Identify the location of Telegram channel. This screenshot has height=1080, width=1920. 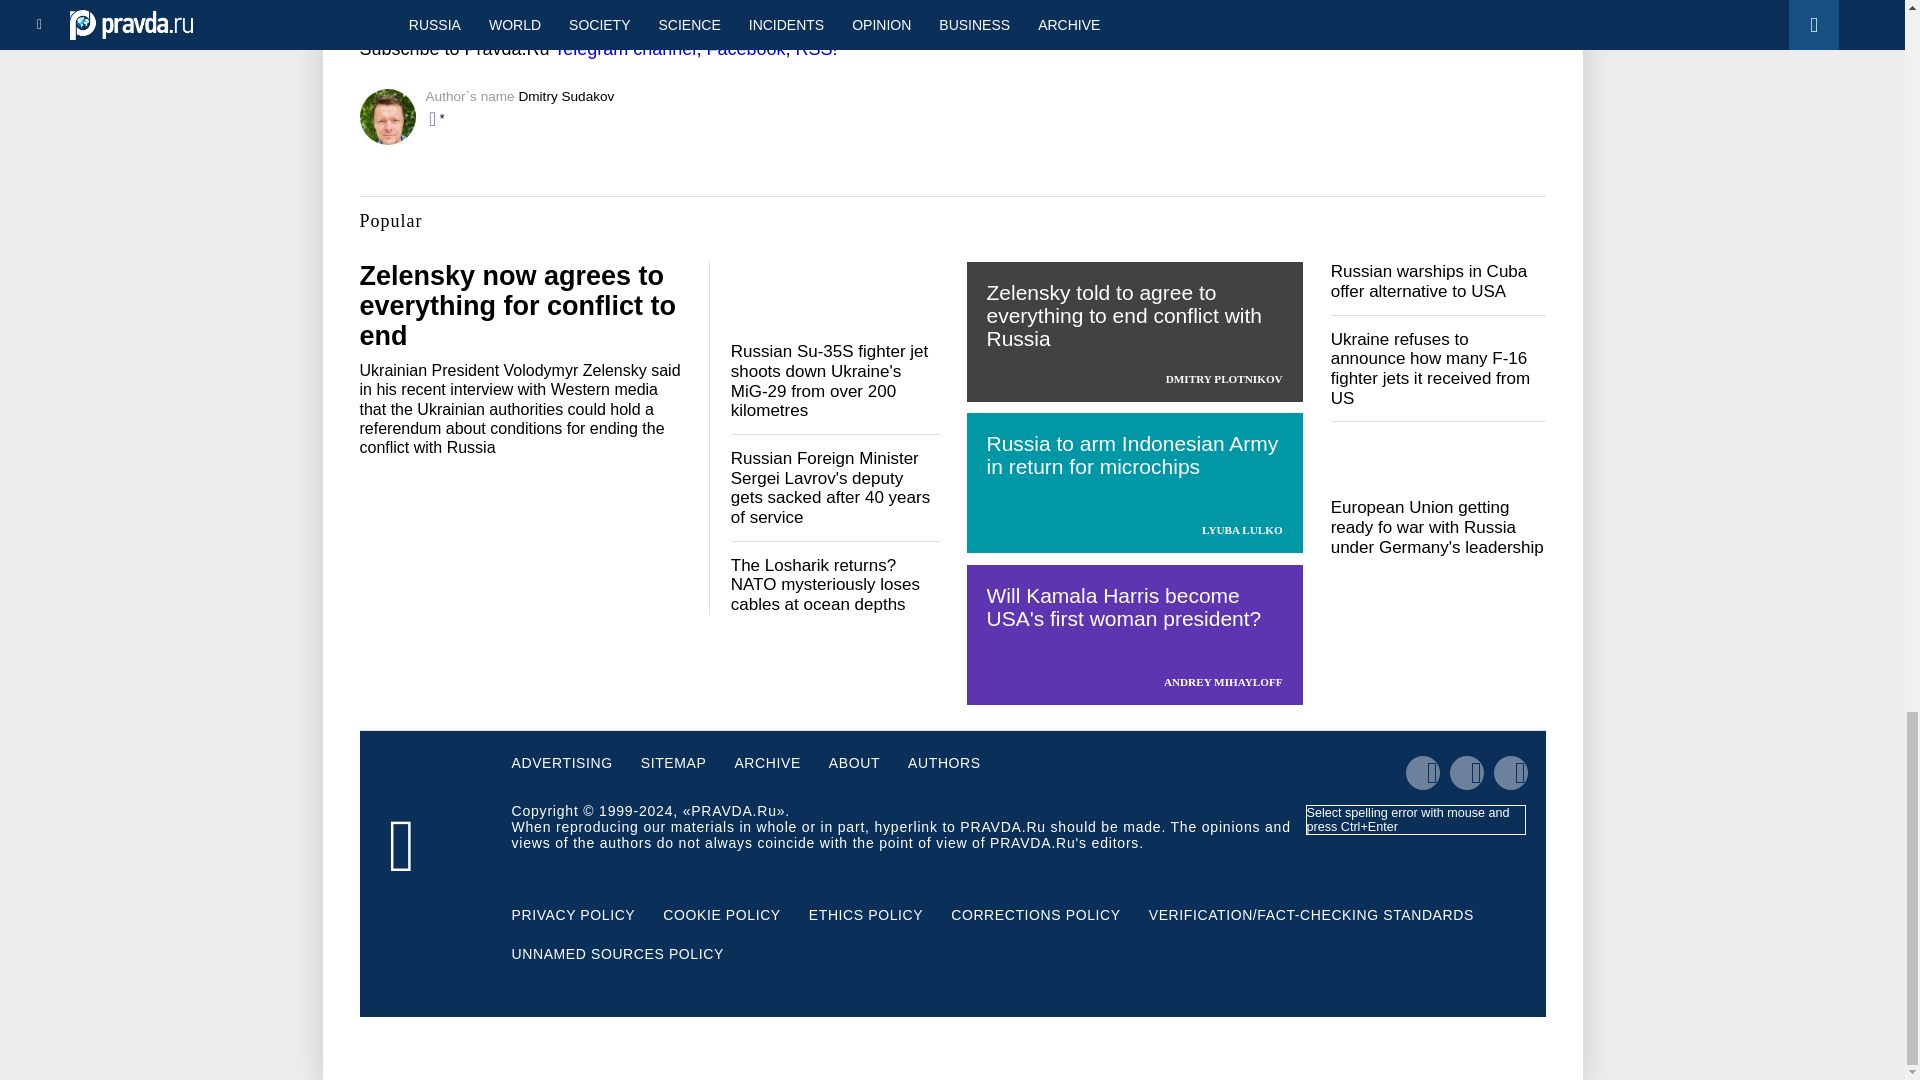
(624, 48).